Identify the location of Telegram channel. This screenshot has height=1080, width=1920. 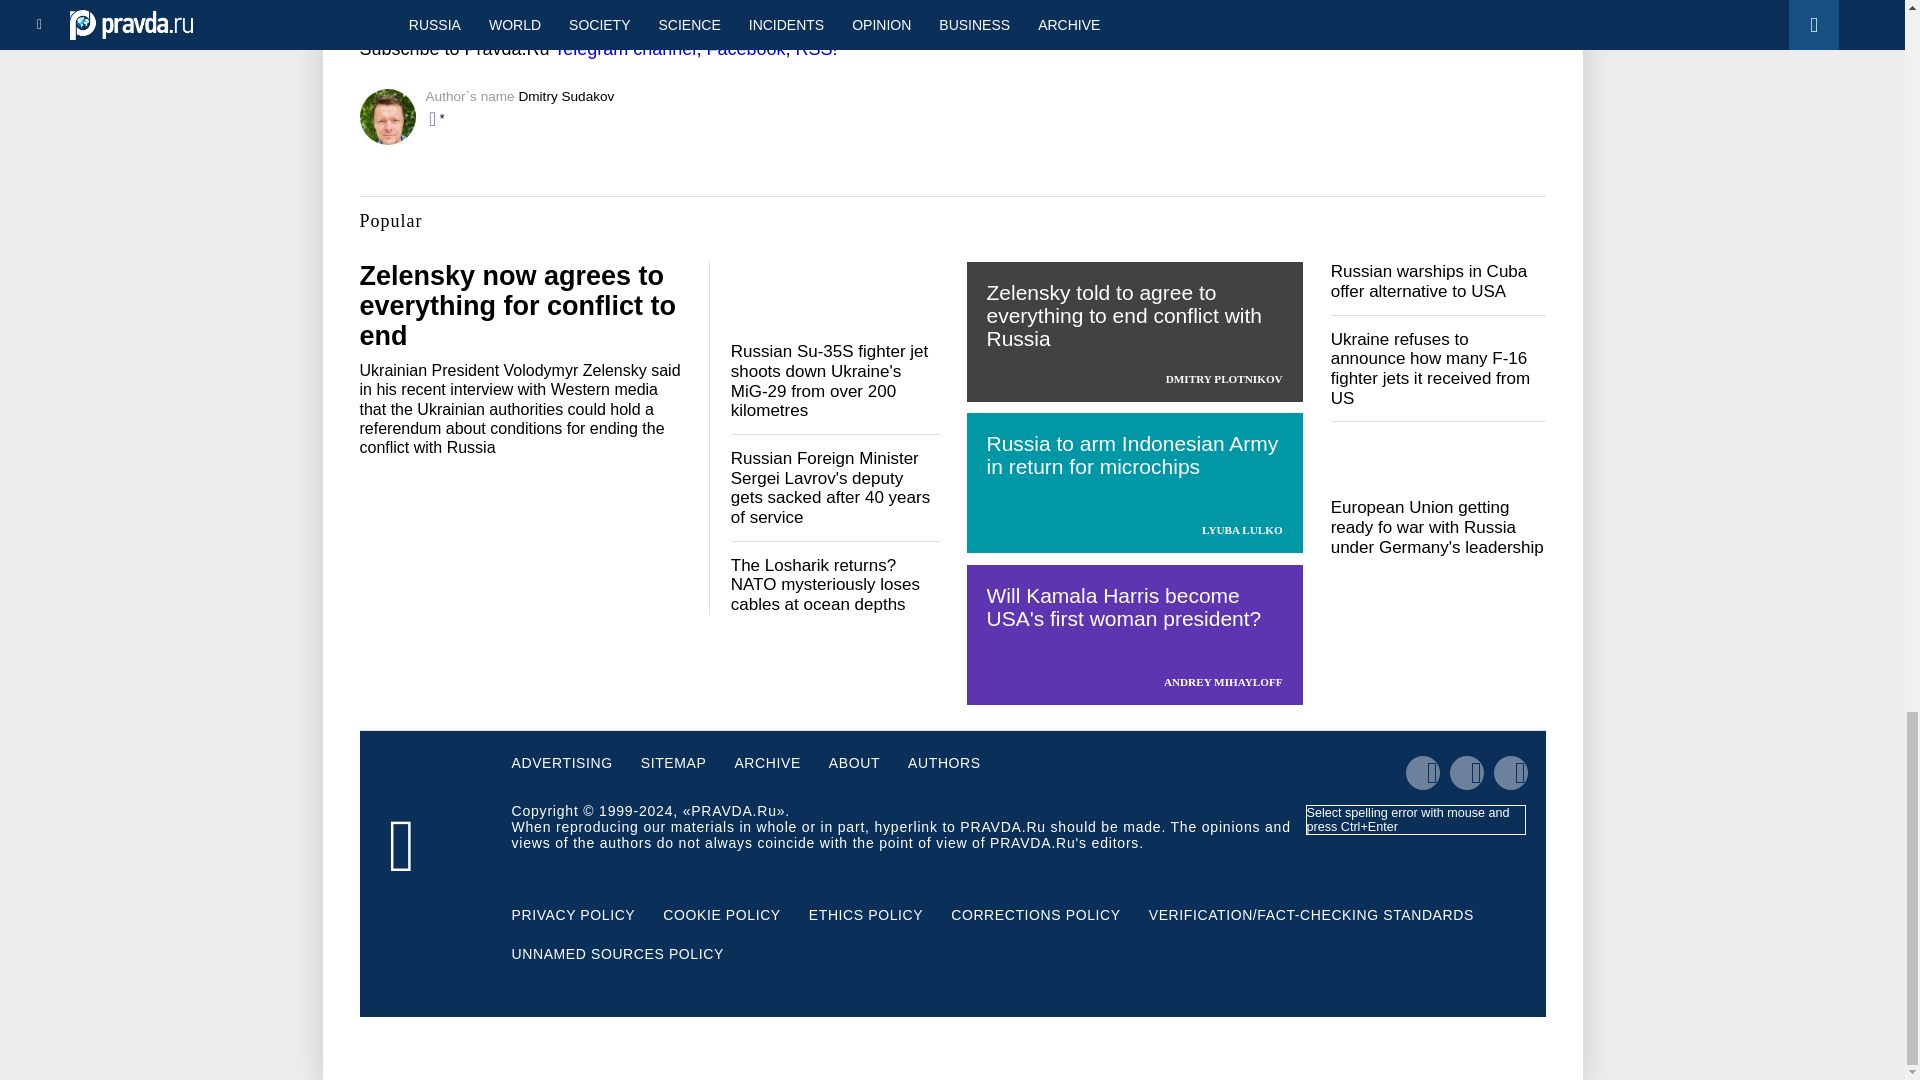
(624, 48).